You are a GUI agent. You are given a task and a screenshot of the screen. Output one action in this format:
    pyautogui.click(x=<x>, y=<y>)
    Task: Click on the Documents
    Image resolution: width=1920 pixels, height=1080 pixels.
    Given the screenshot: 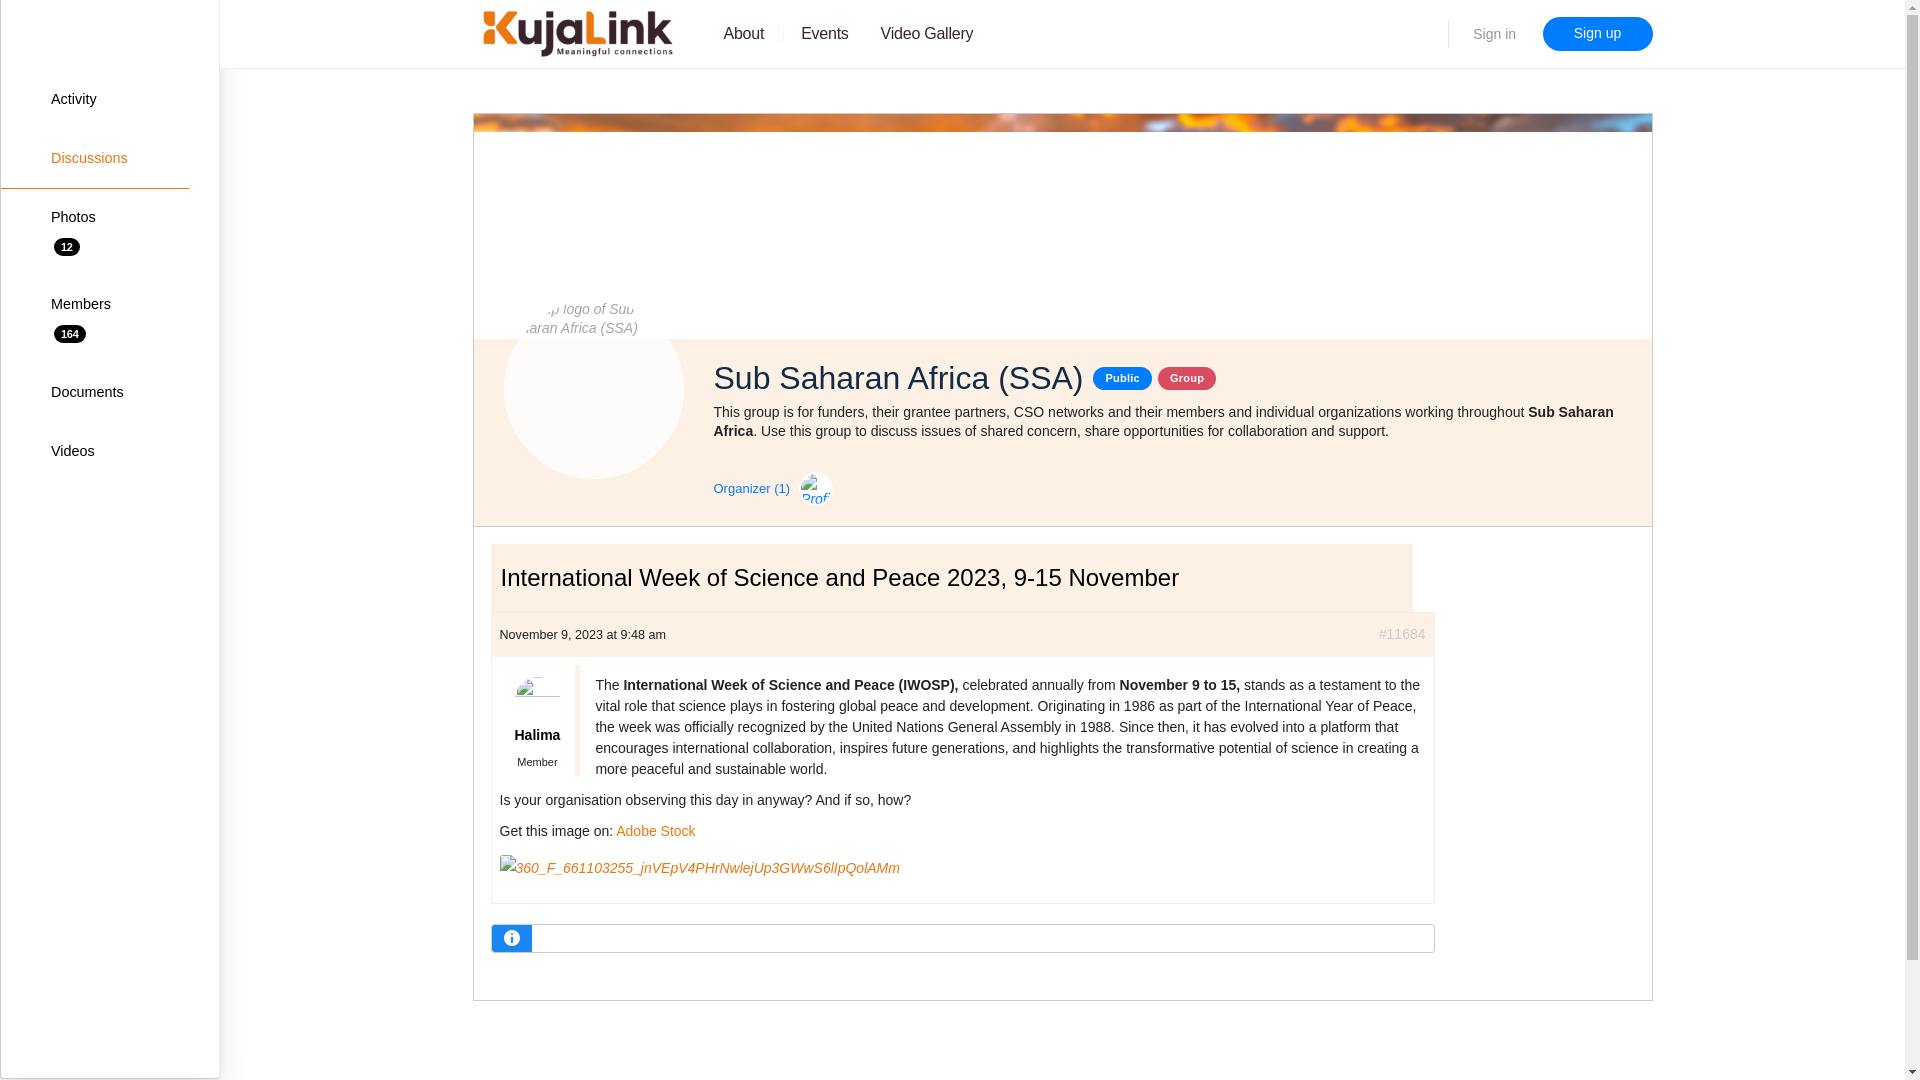 What is the action you would take?
    pyautogui.click(x=94, y=392)
    